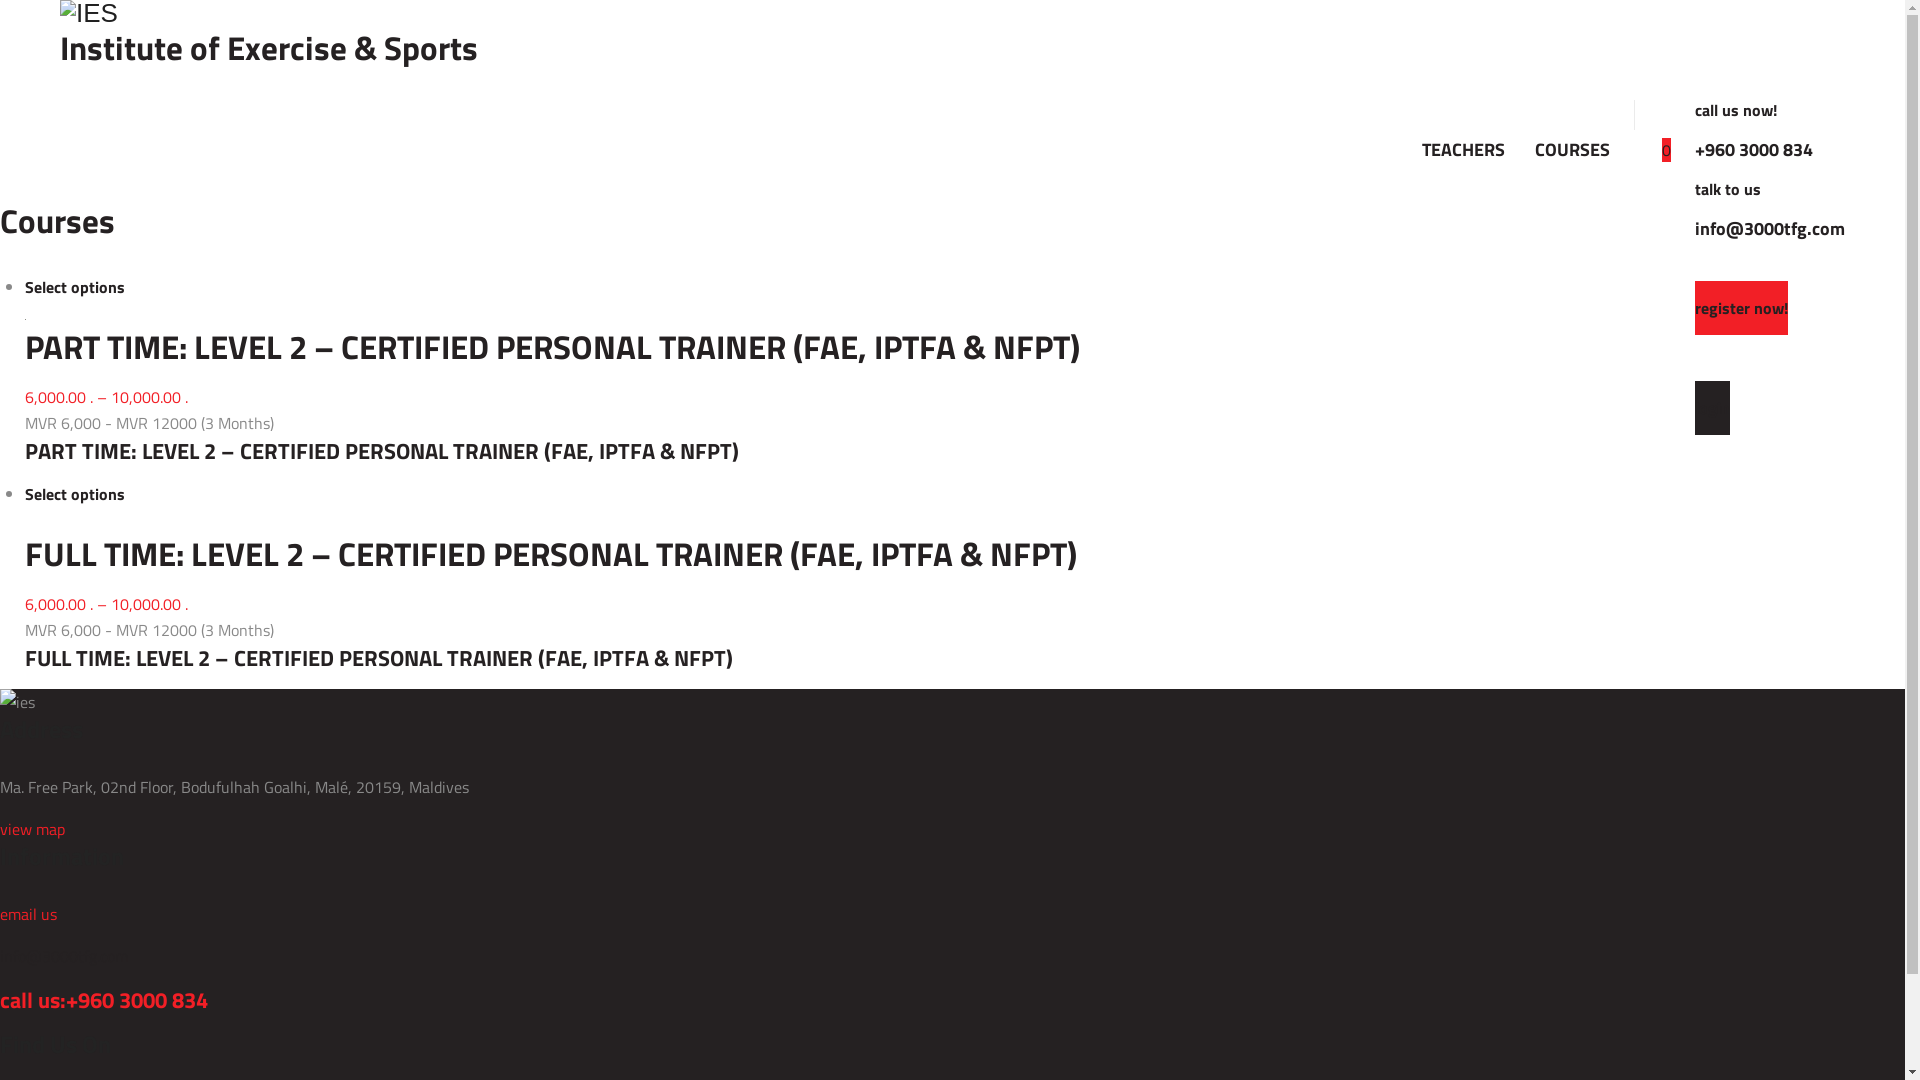 Image resolution: width=1920 pixels, height=1080 pixels. What do you see at coordinates (1666, 150) in the screenshot?
I see `0` at bounding box center [1666, 150].